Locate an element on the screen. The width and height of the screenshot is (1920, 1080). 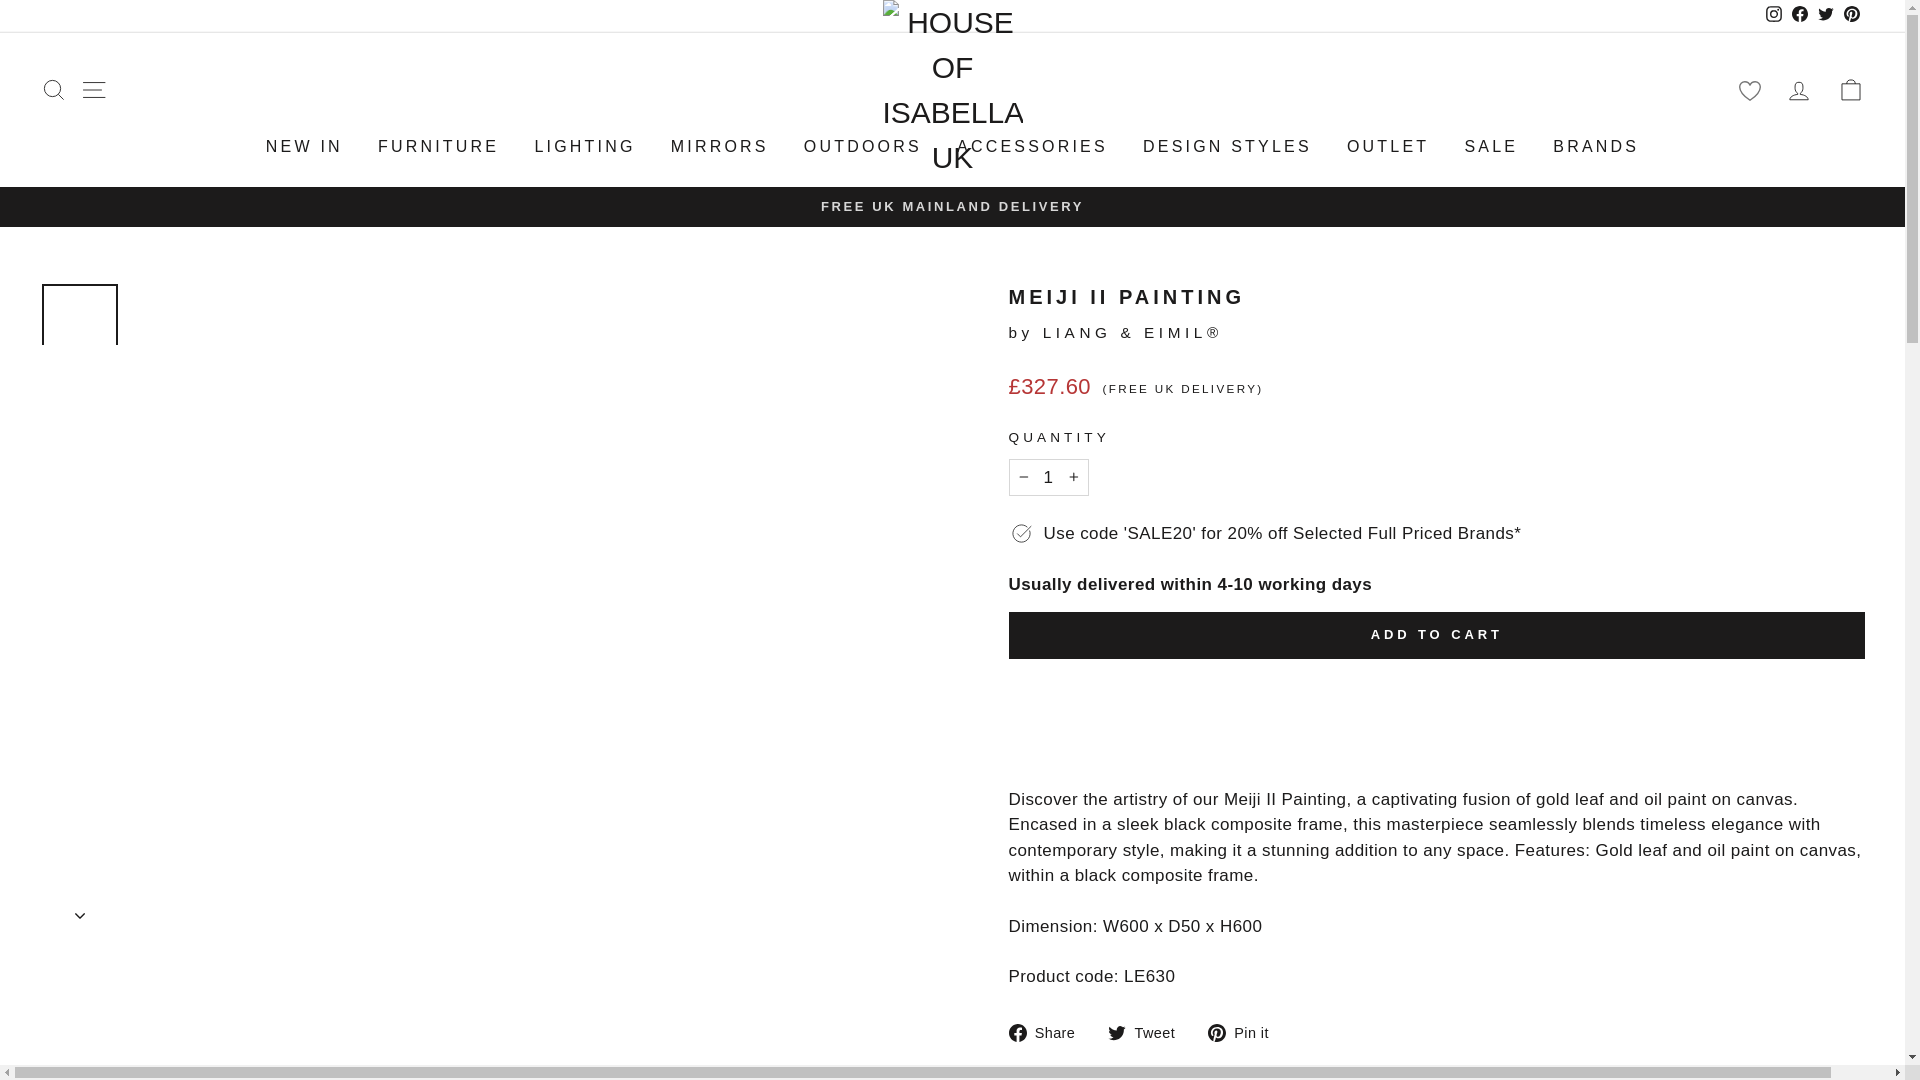
Tweet on Twitter is located at coordinates (1148, 1032).